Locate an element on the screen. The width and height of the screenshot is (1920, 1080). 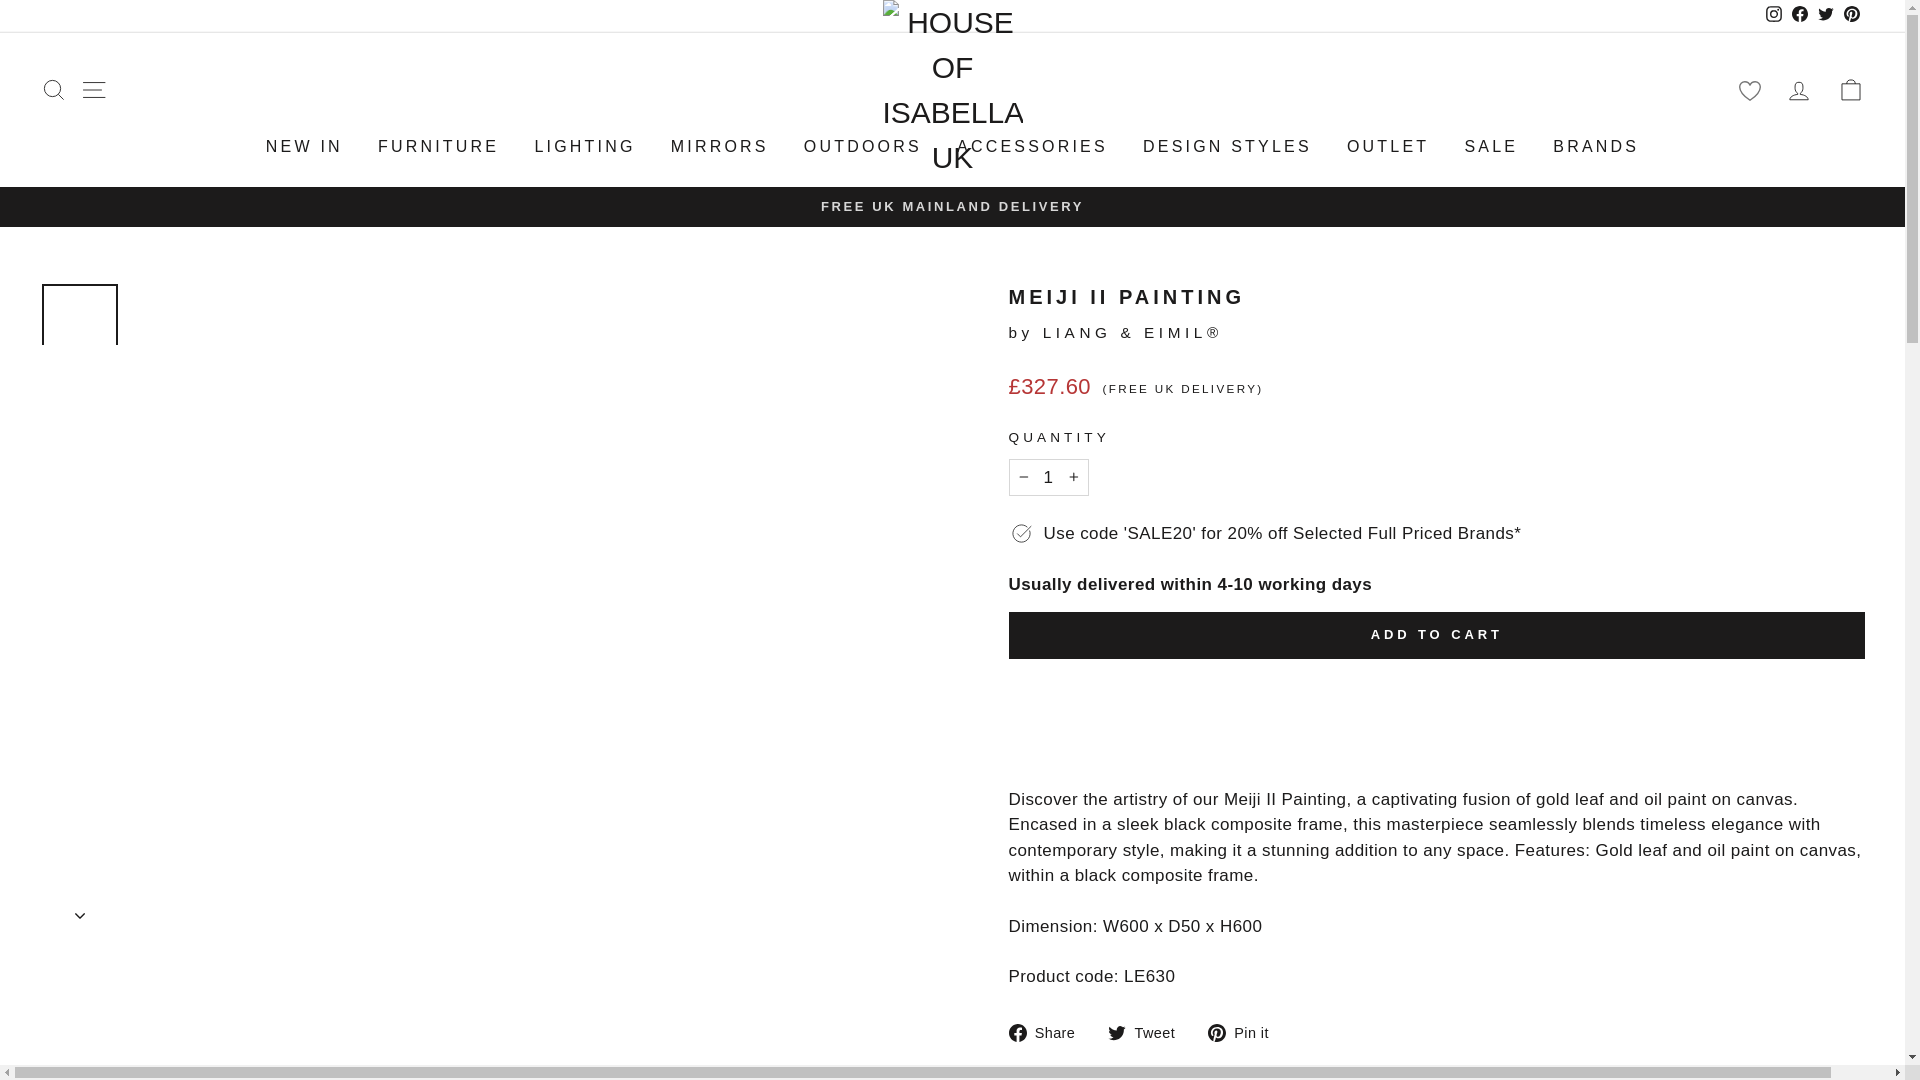
Tweet on Twitter is located at coordinates (1148, 1032).